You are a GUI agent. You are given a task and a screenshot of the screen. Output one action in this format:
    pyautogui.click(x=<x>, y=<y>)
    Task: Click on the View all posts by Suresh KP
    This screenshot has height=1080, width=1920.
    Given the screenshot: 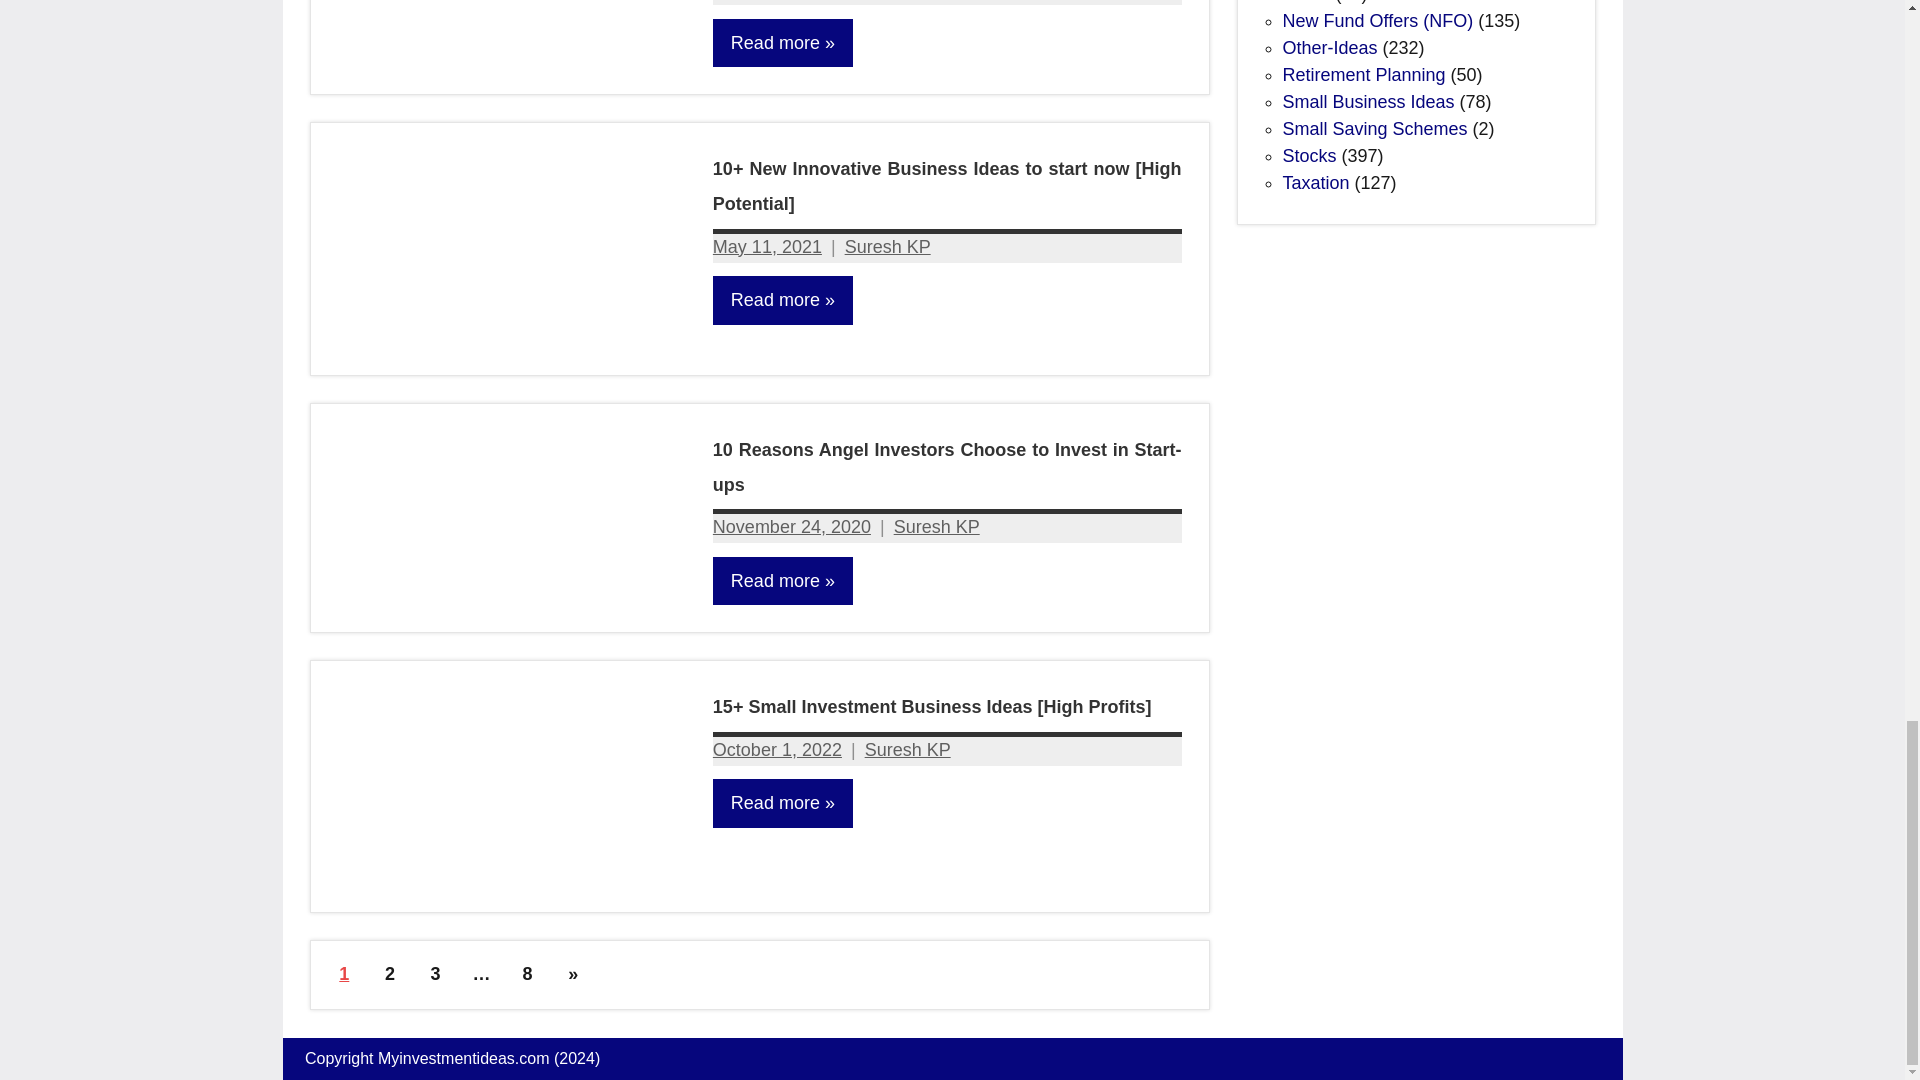 What is the action you would take?
    pyautogui.click(x=908, y=750)
    